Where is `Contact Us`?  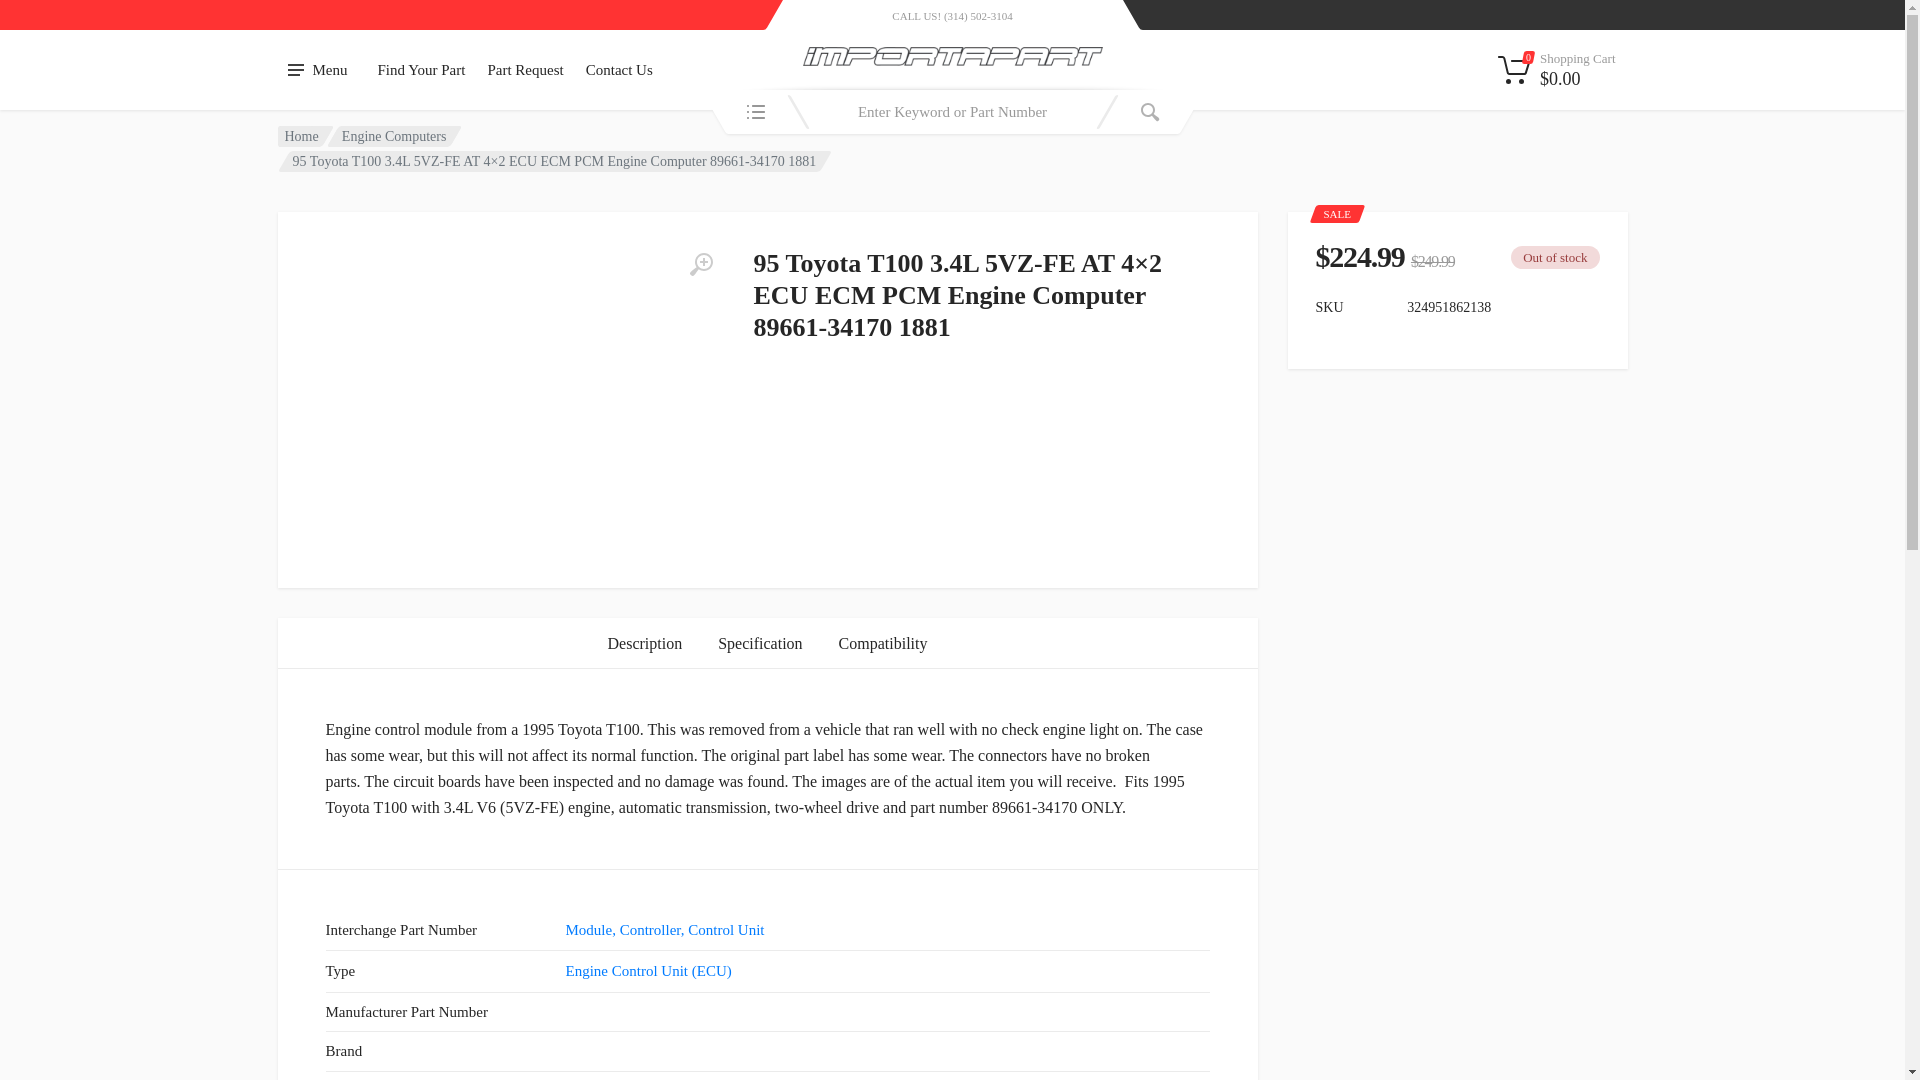 Contact Us is located at coordinates (619, 70).